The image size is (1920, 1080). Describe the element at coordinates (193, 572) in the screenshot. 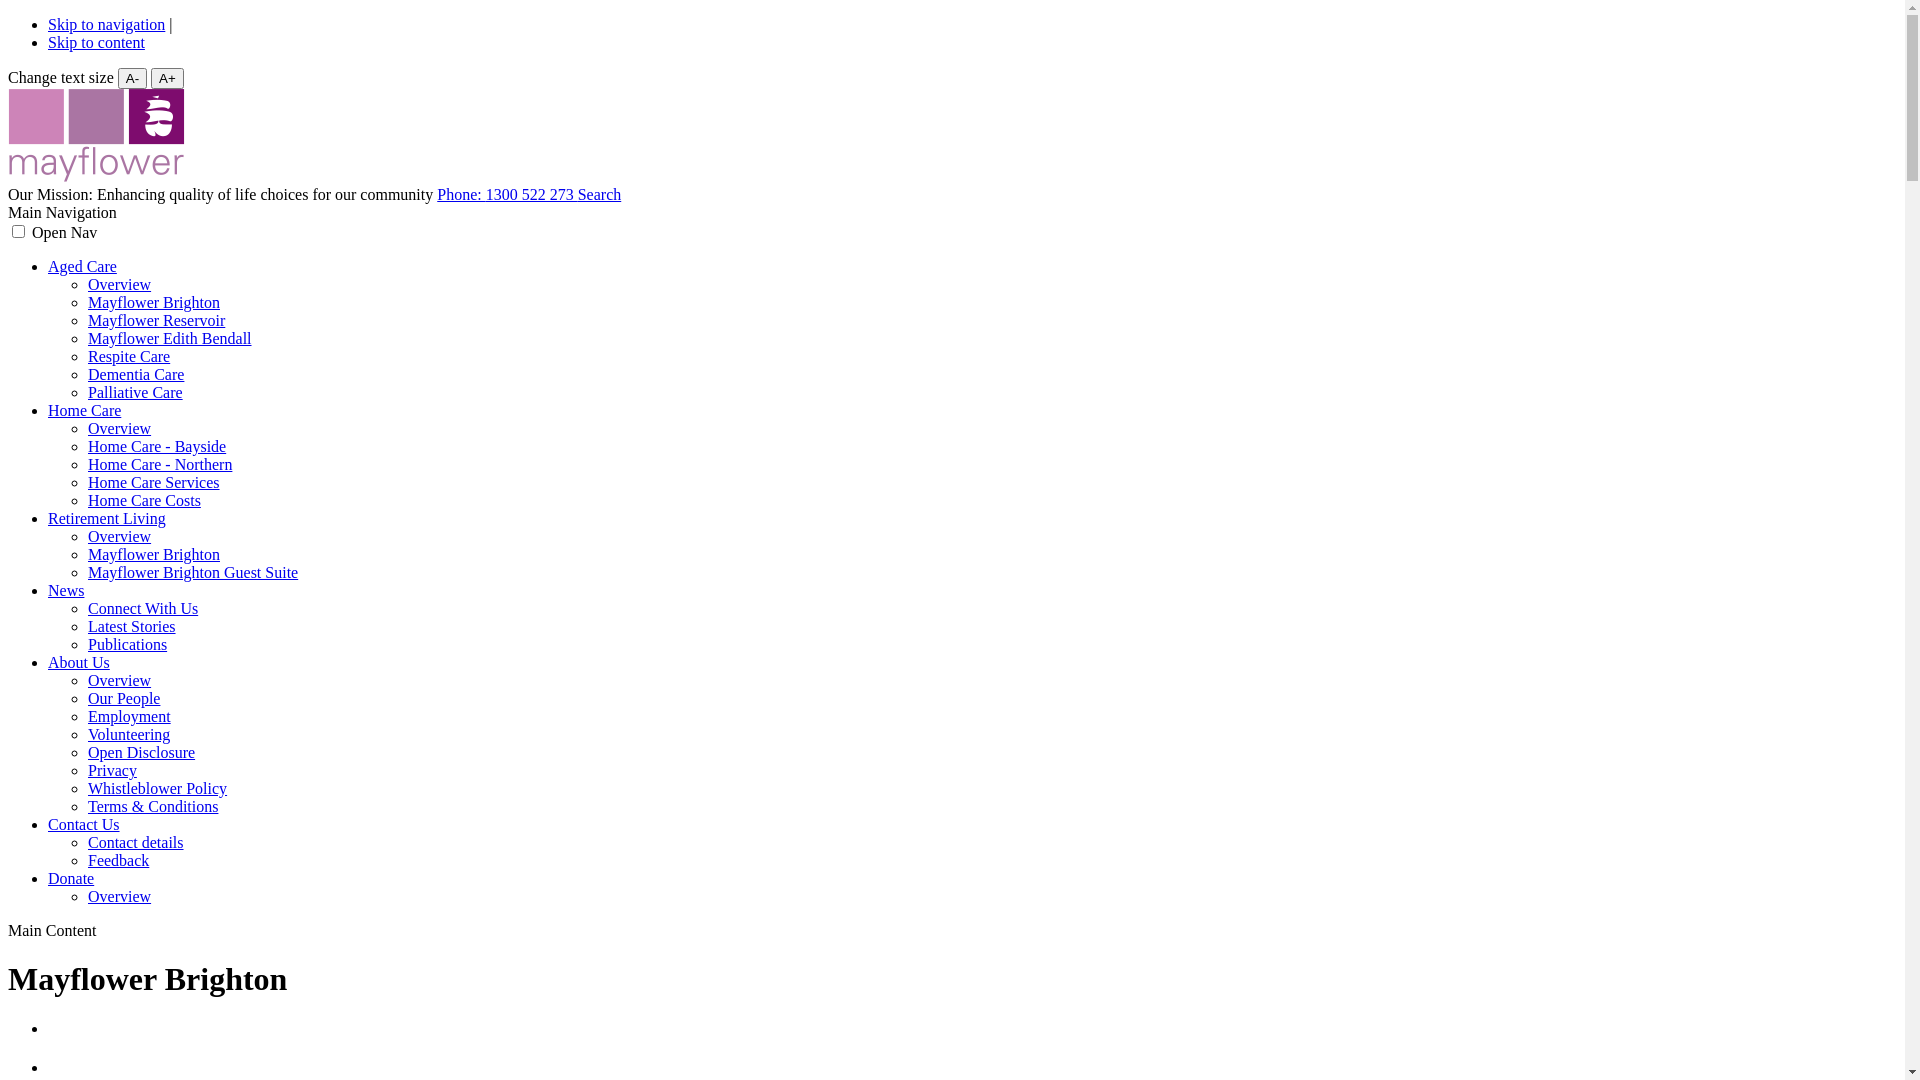

I see `Mayflower Brighton Guest Suite` at that location.